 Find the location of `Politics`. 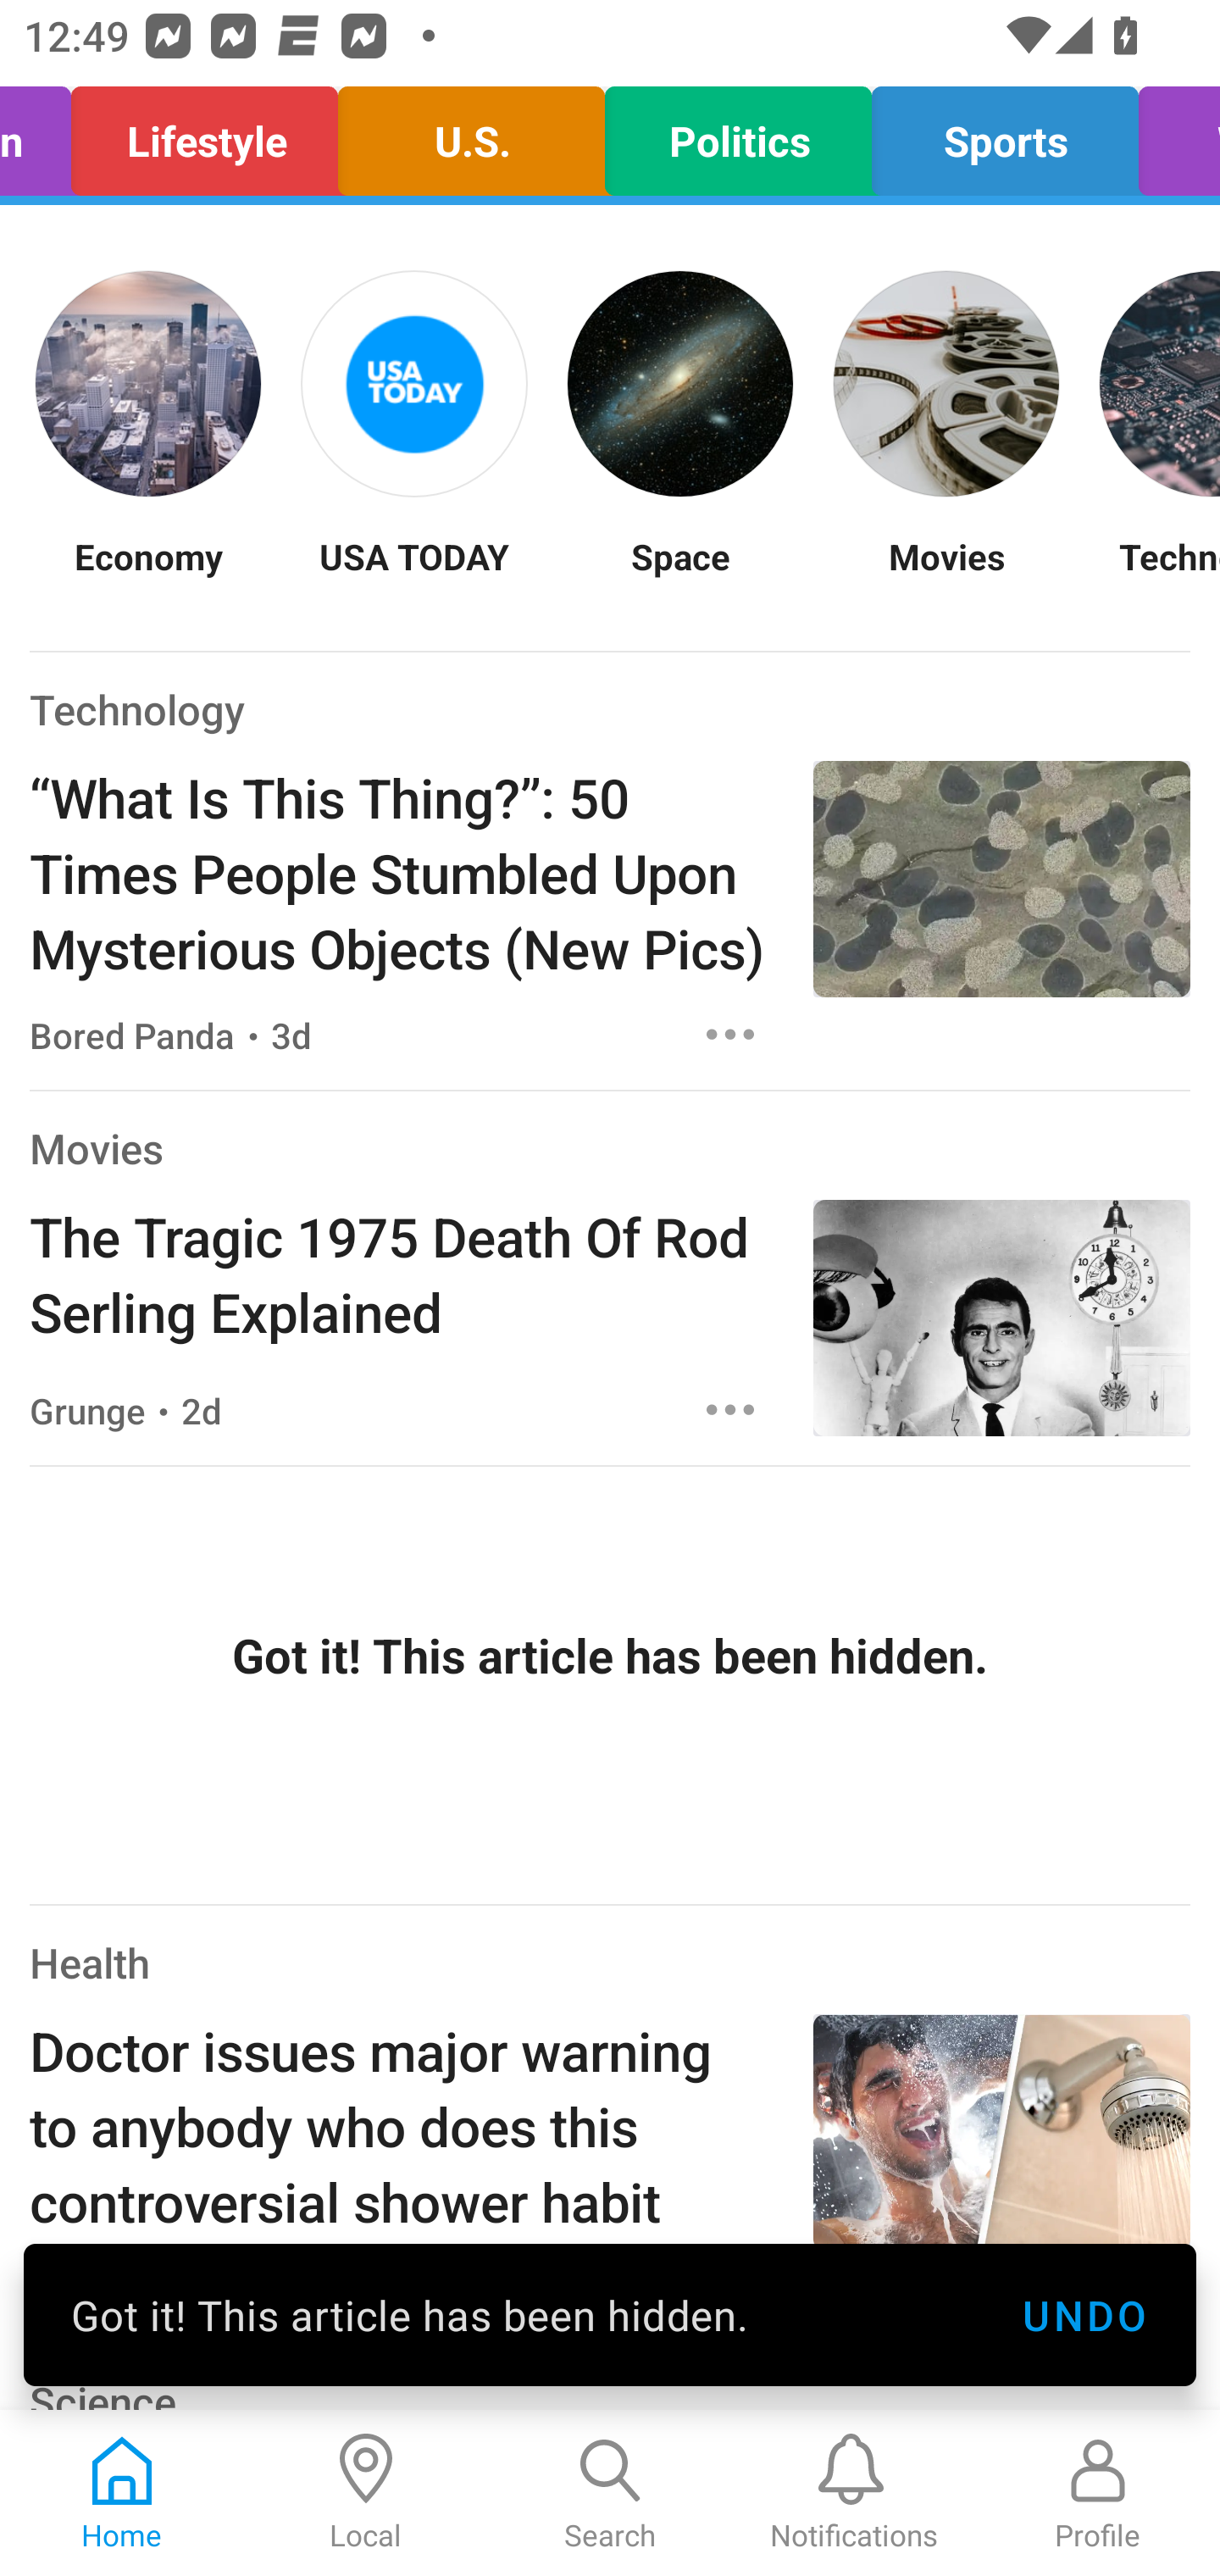

Politics is located at coordinates (737, 134).